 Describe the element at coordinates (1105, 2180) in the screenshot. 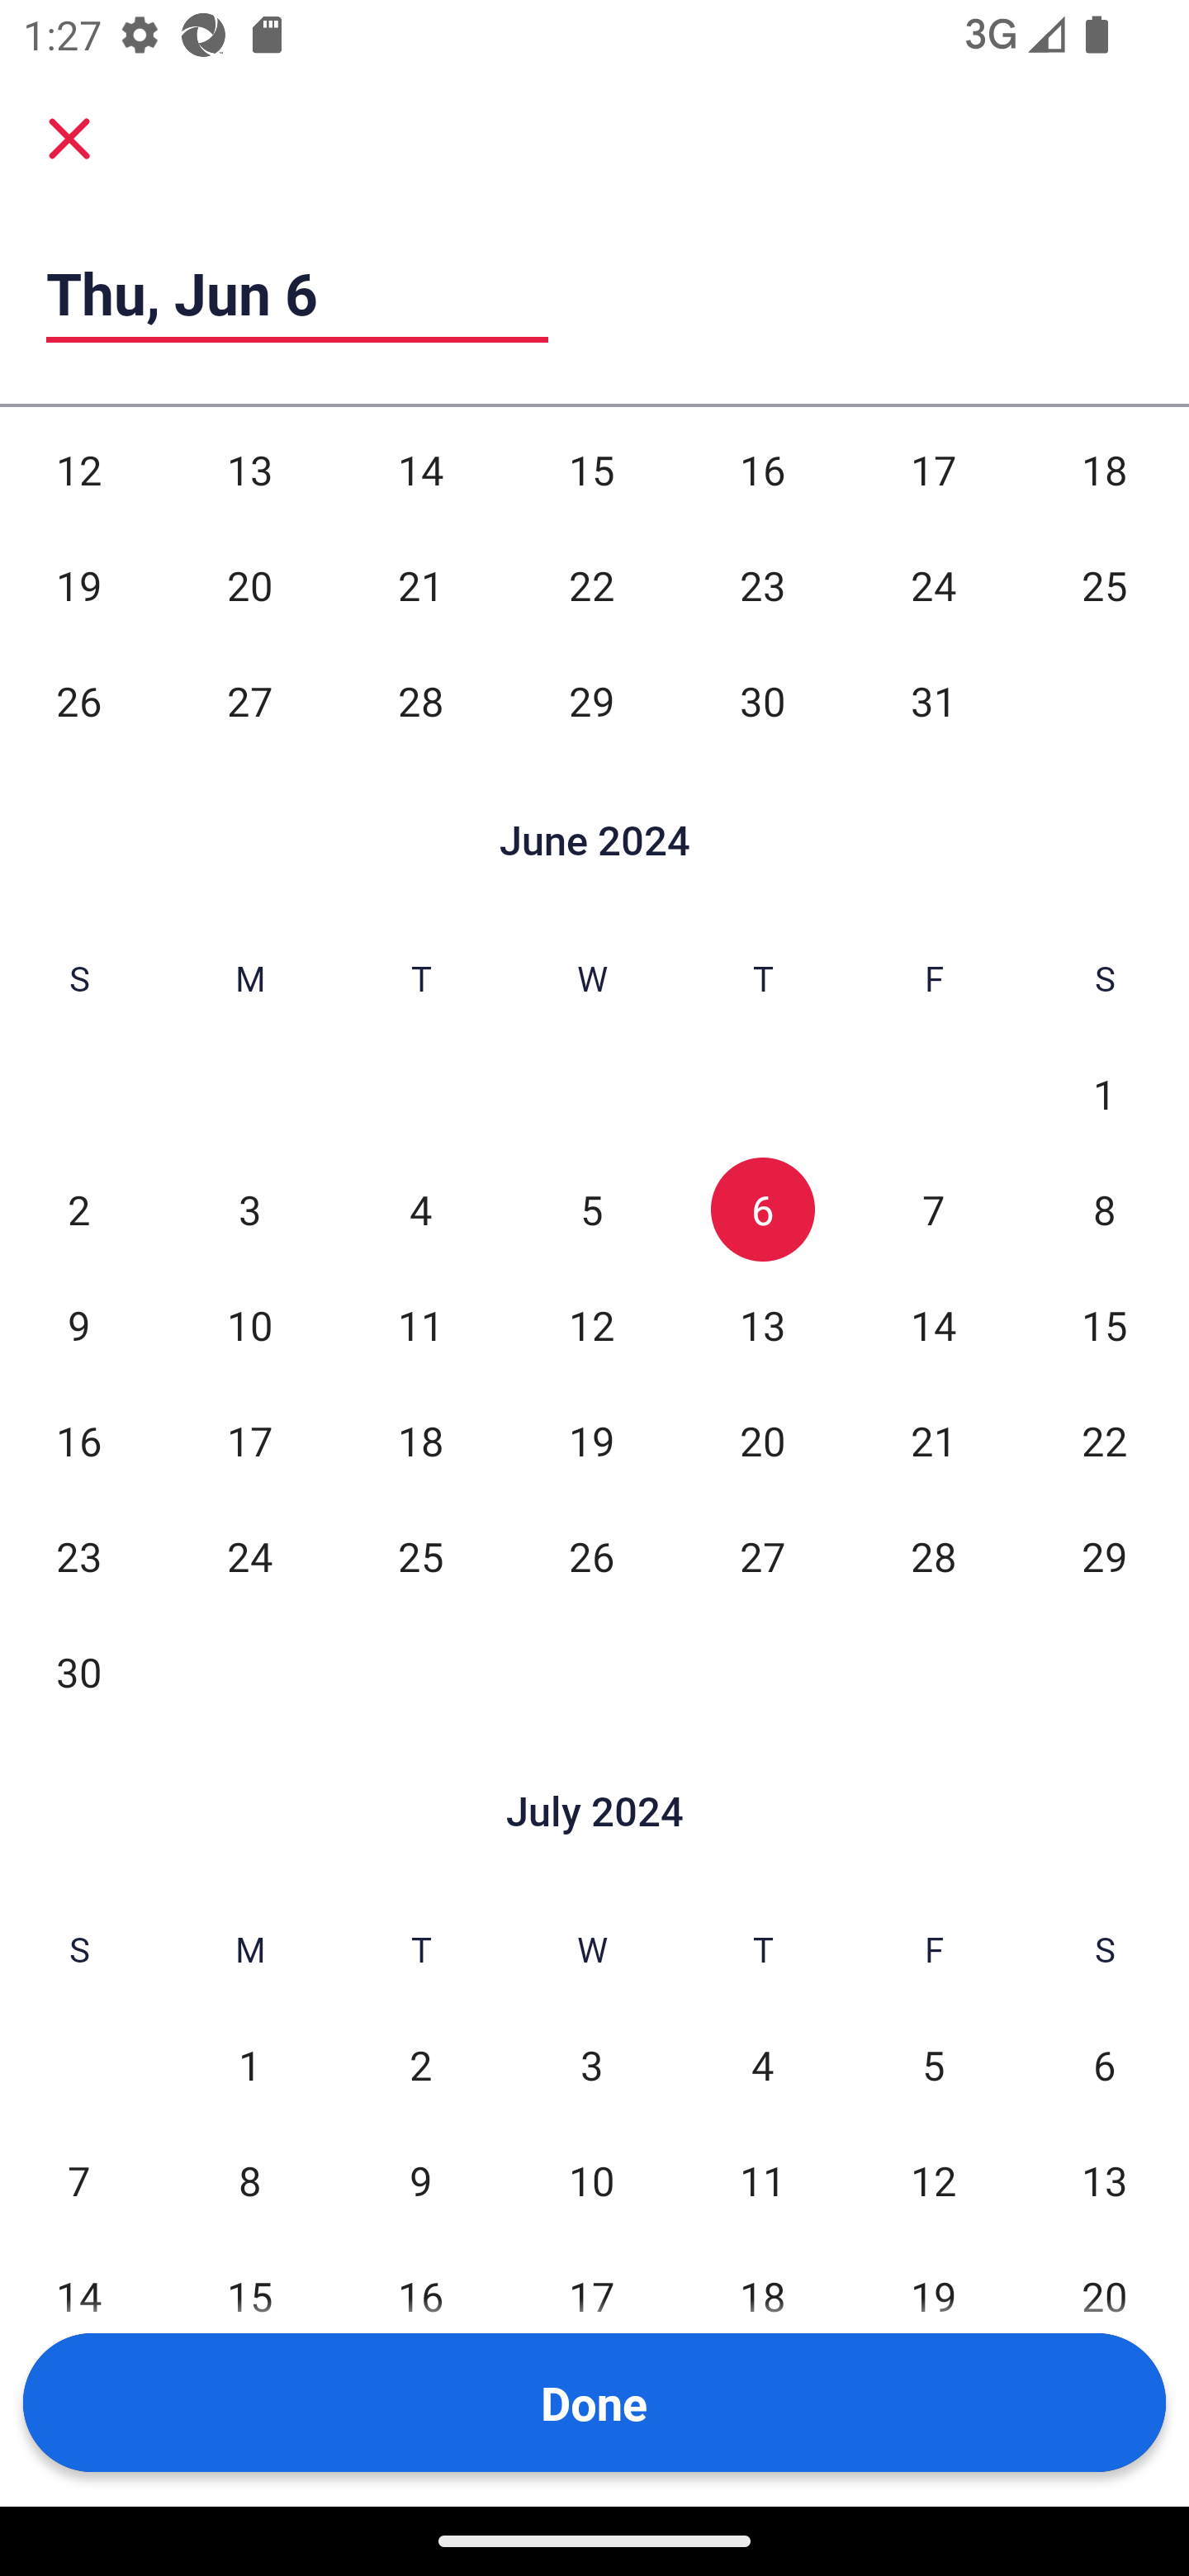

I see `13 Sat, Jul 13, Not Selected` at that location.